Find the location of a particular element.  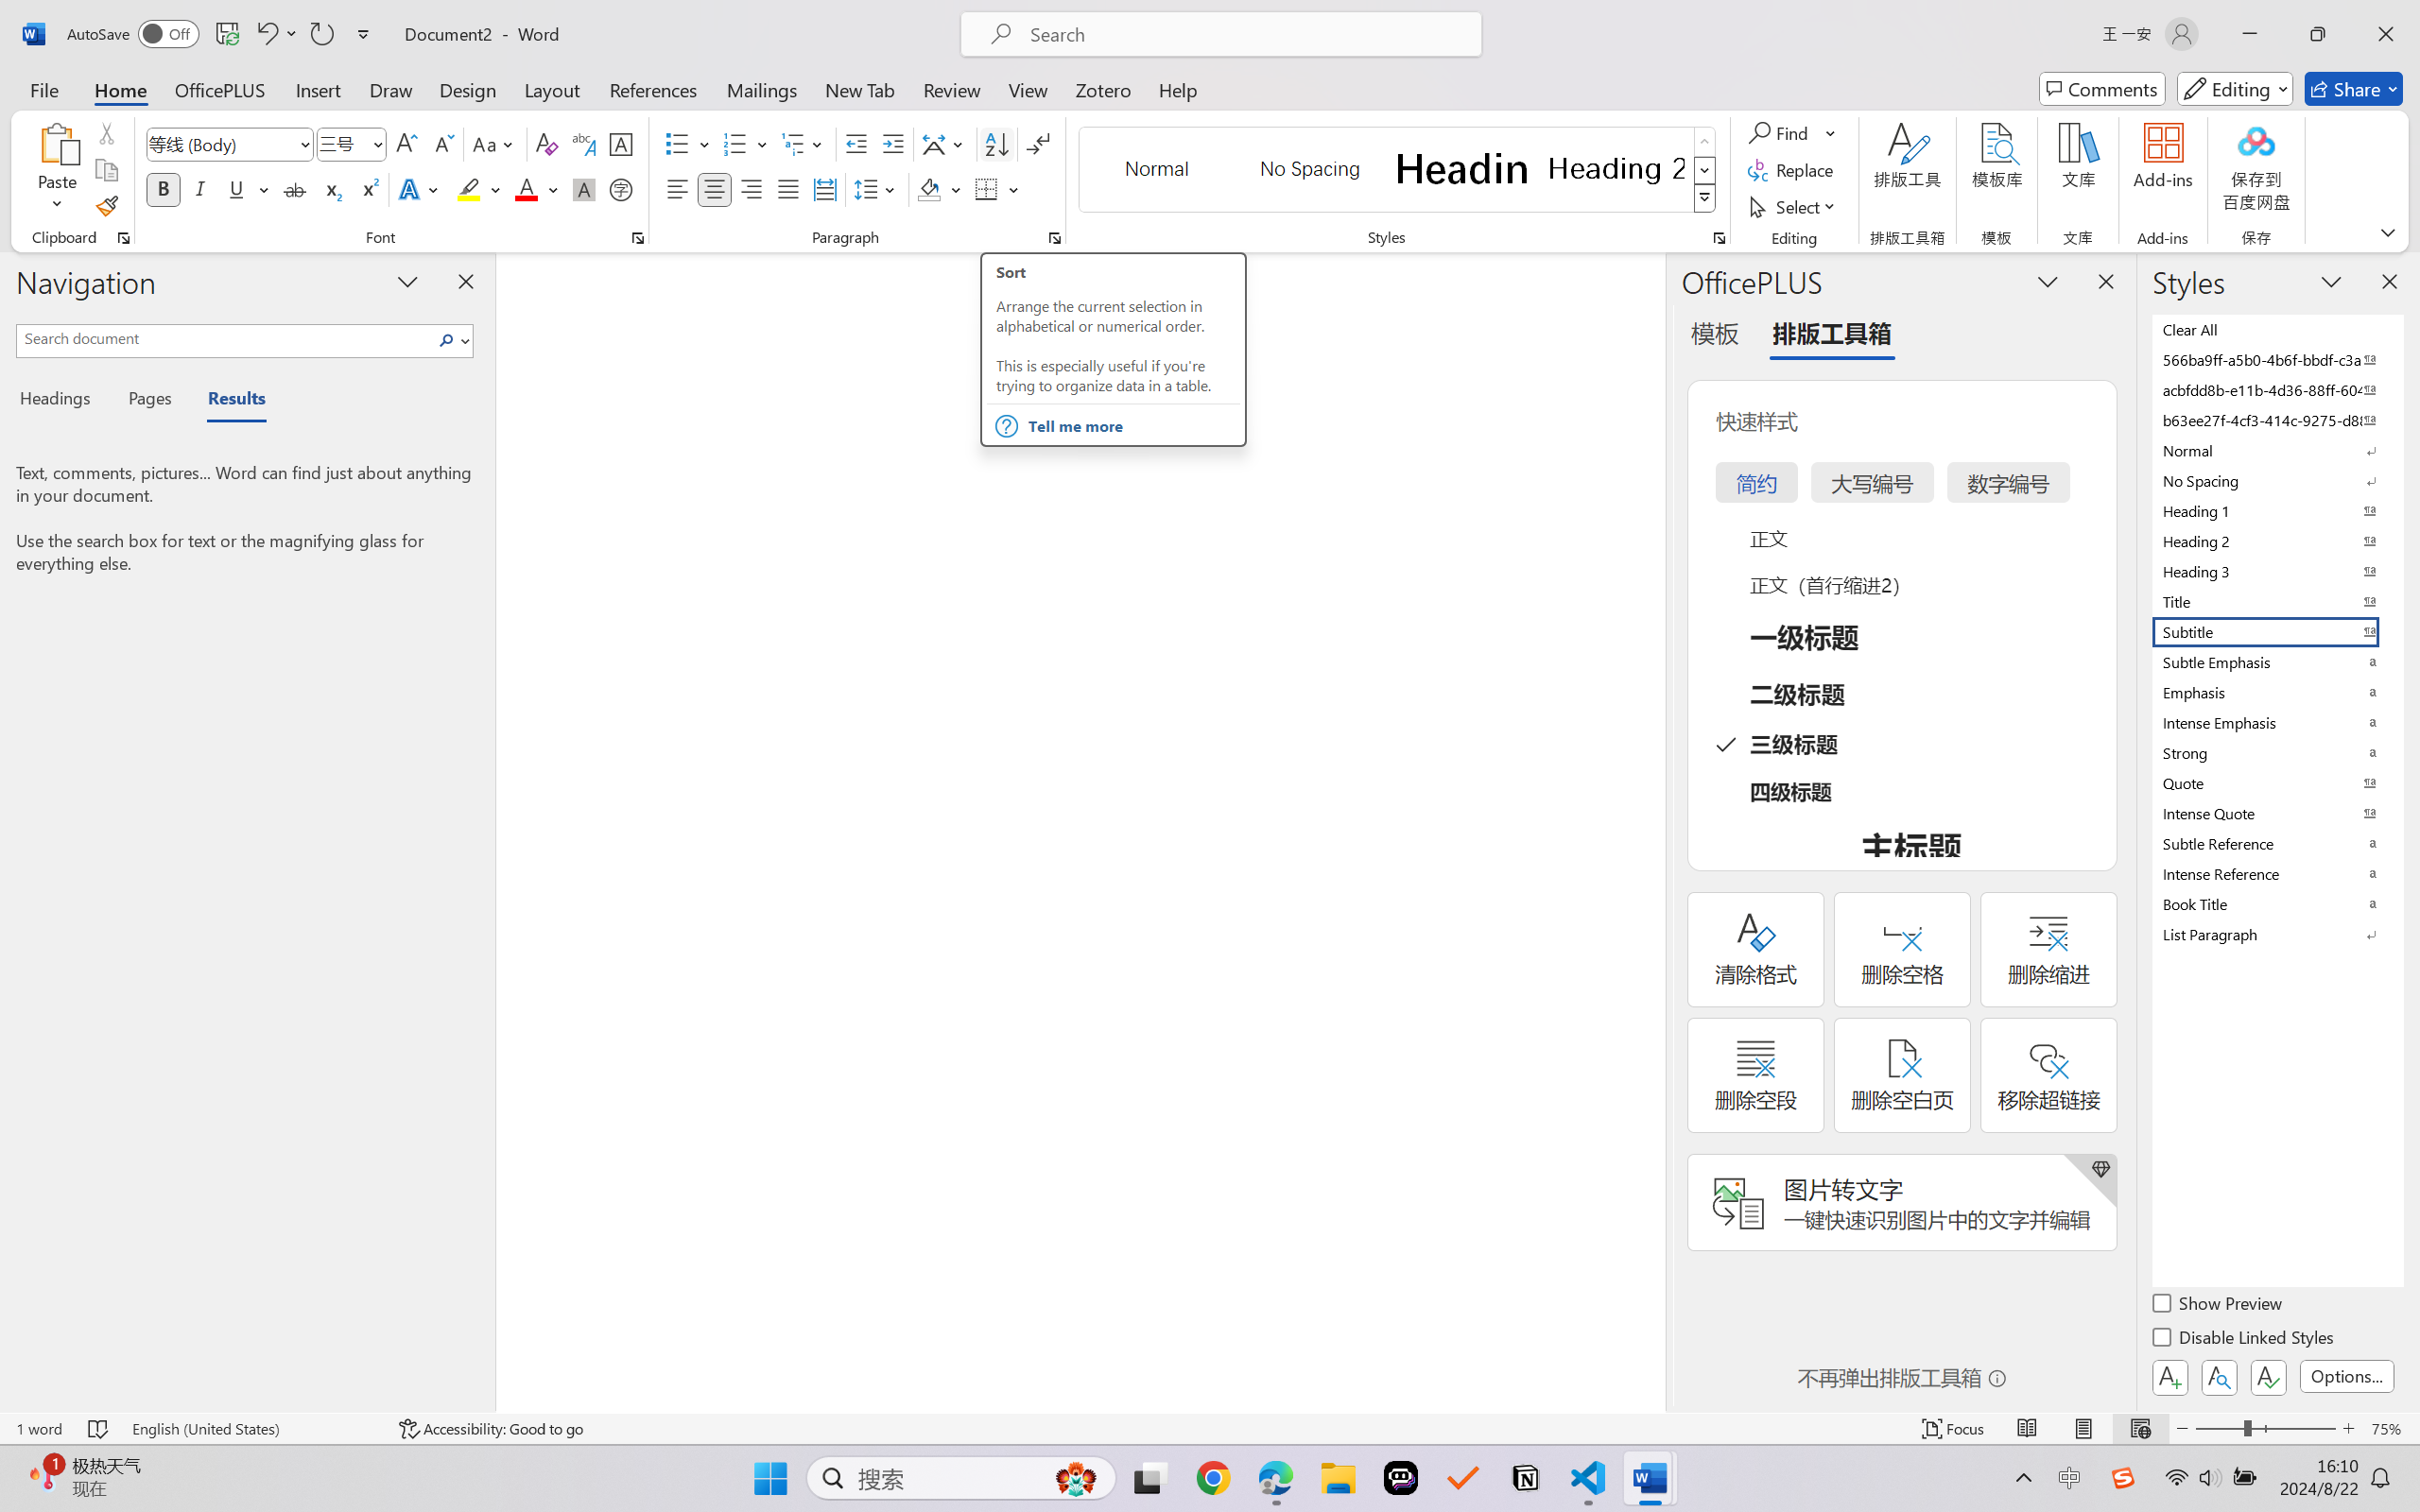

Customize Quick Access Toolbar is located at coordinates (364, 34).